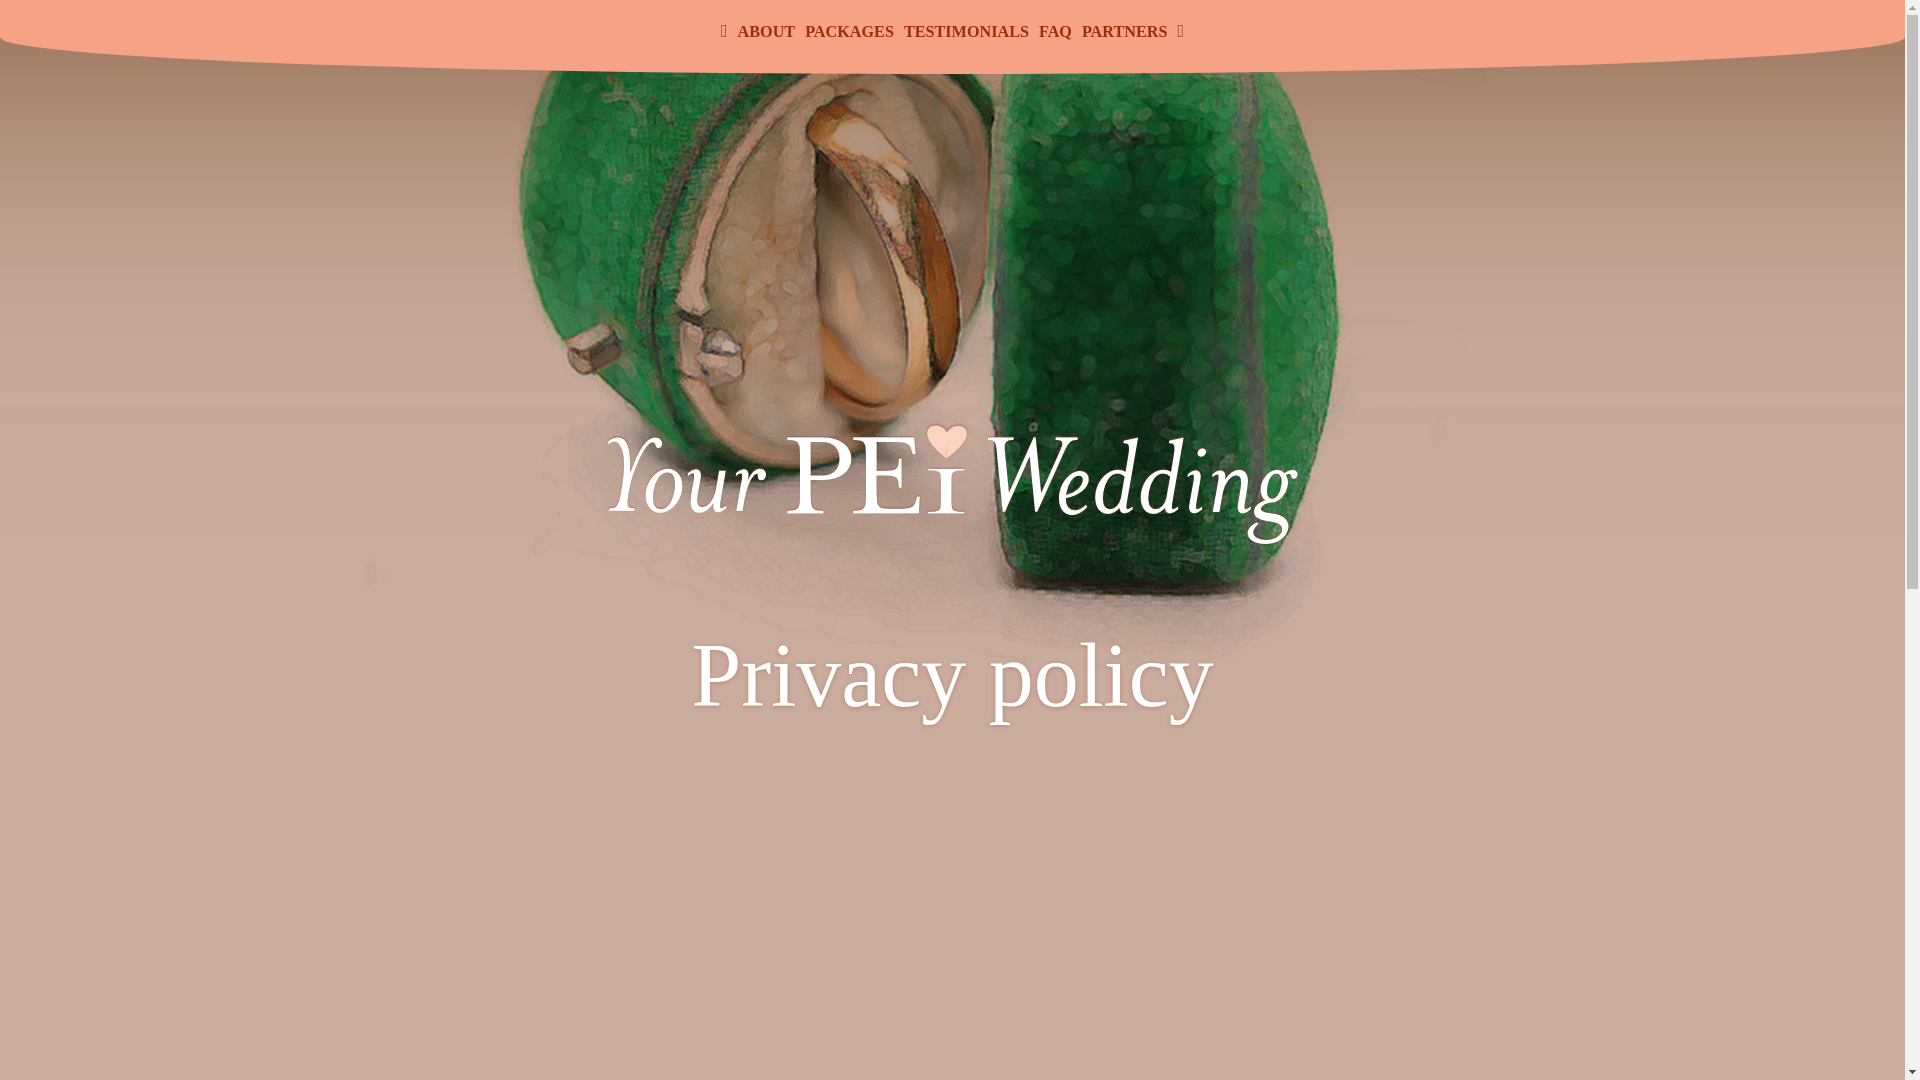 Image resolution: width=1920 pixels, height=1080 pixels. Describe the element at coordinates (966, 32) in the screenshot. I see `TESTIMONIALS` at that location.